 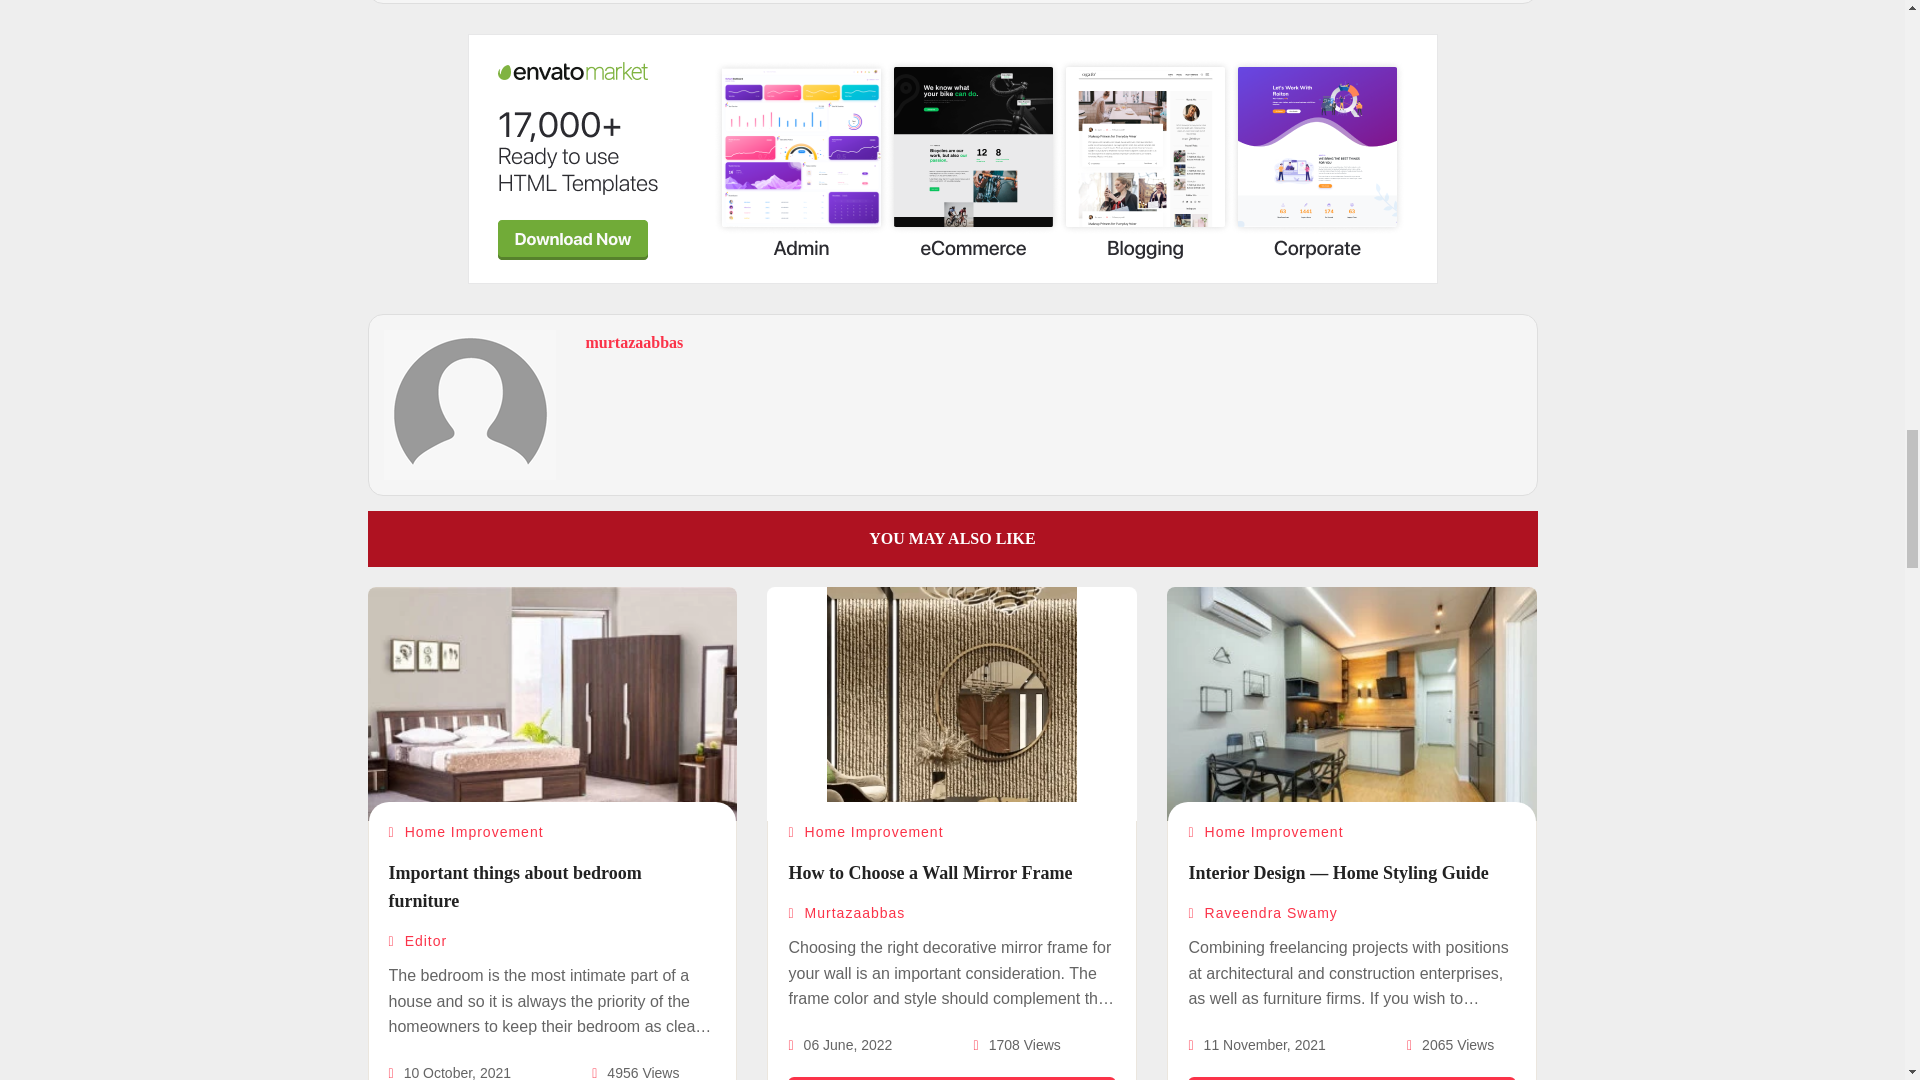 I want to click on murtazaabbas, so click(x=634, y=342).